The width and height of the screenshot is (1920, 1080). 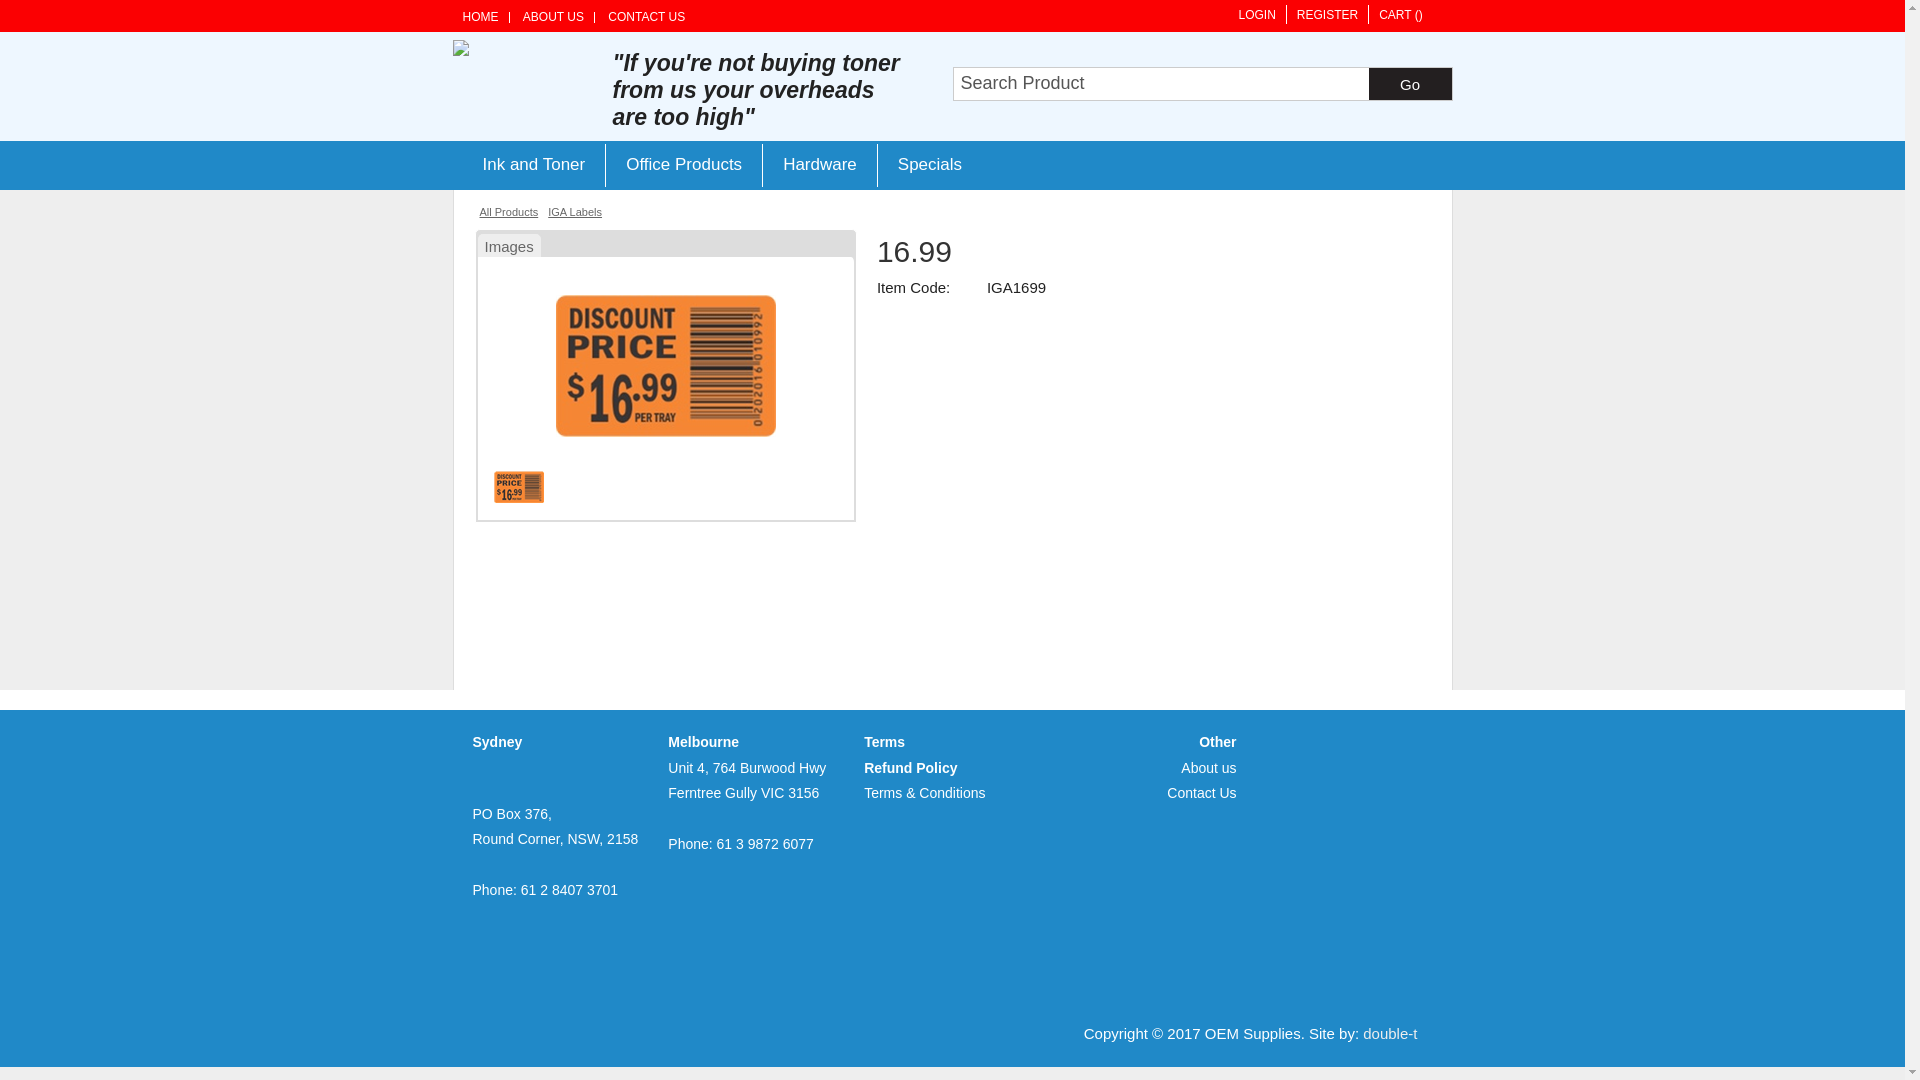 I want to click on CART (), so click(x=1400, y=14).